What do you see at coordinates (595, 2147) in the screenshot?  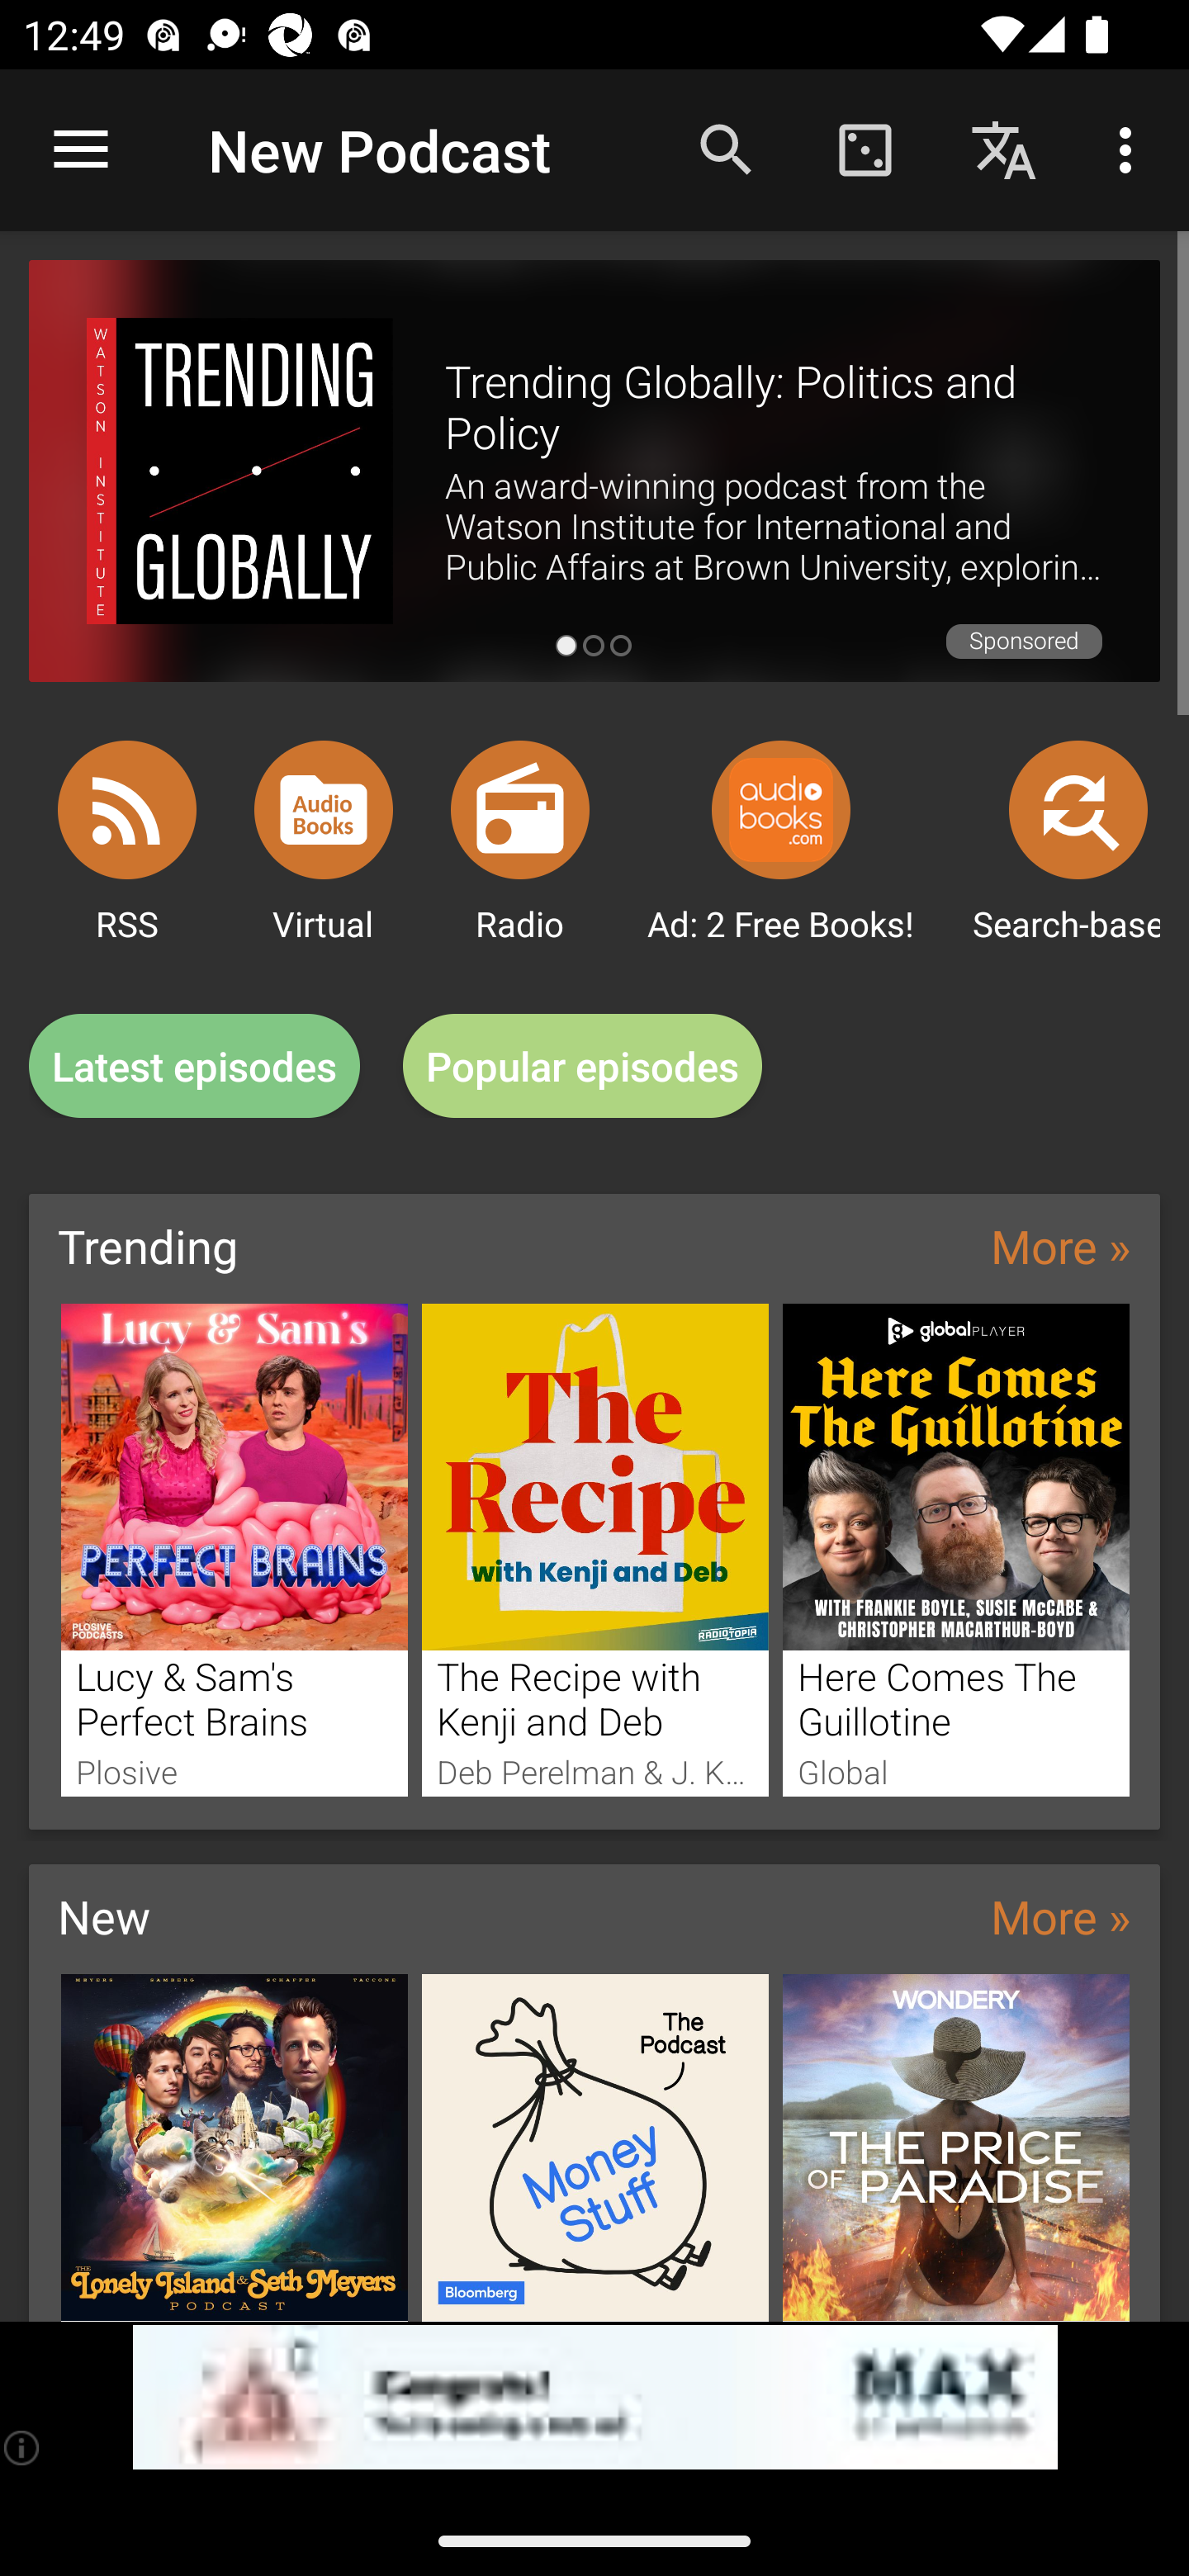 I see `Money Stuff: The Podcast` at bounding box center [595, 2147].